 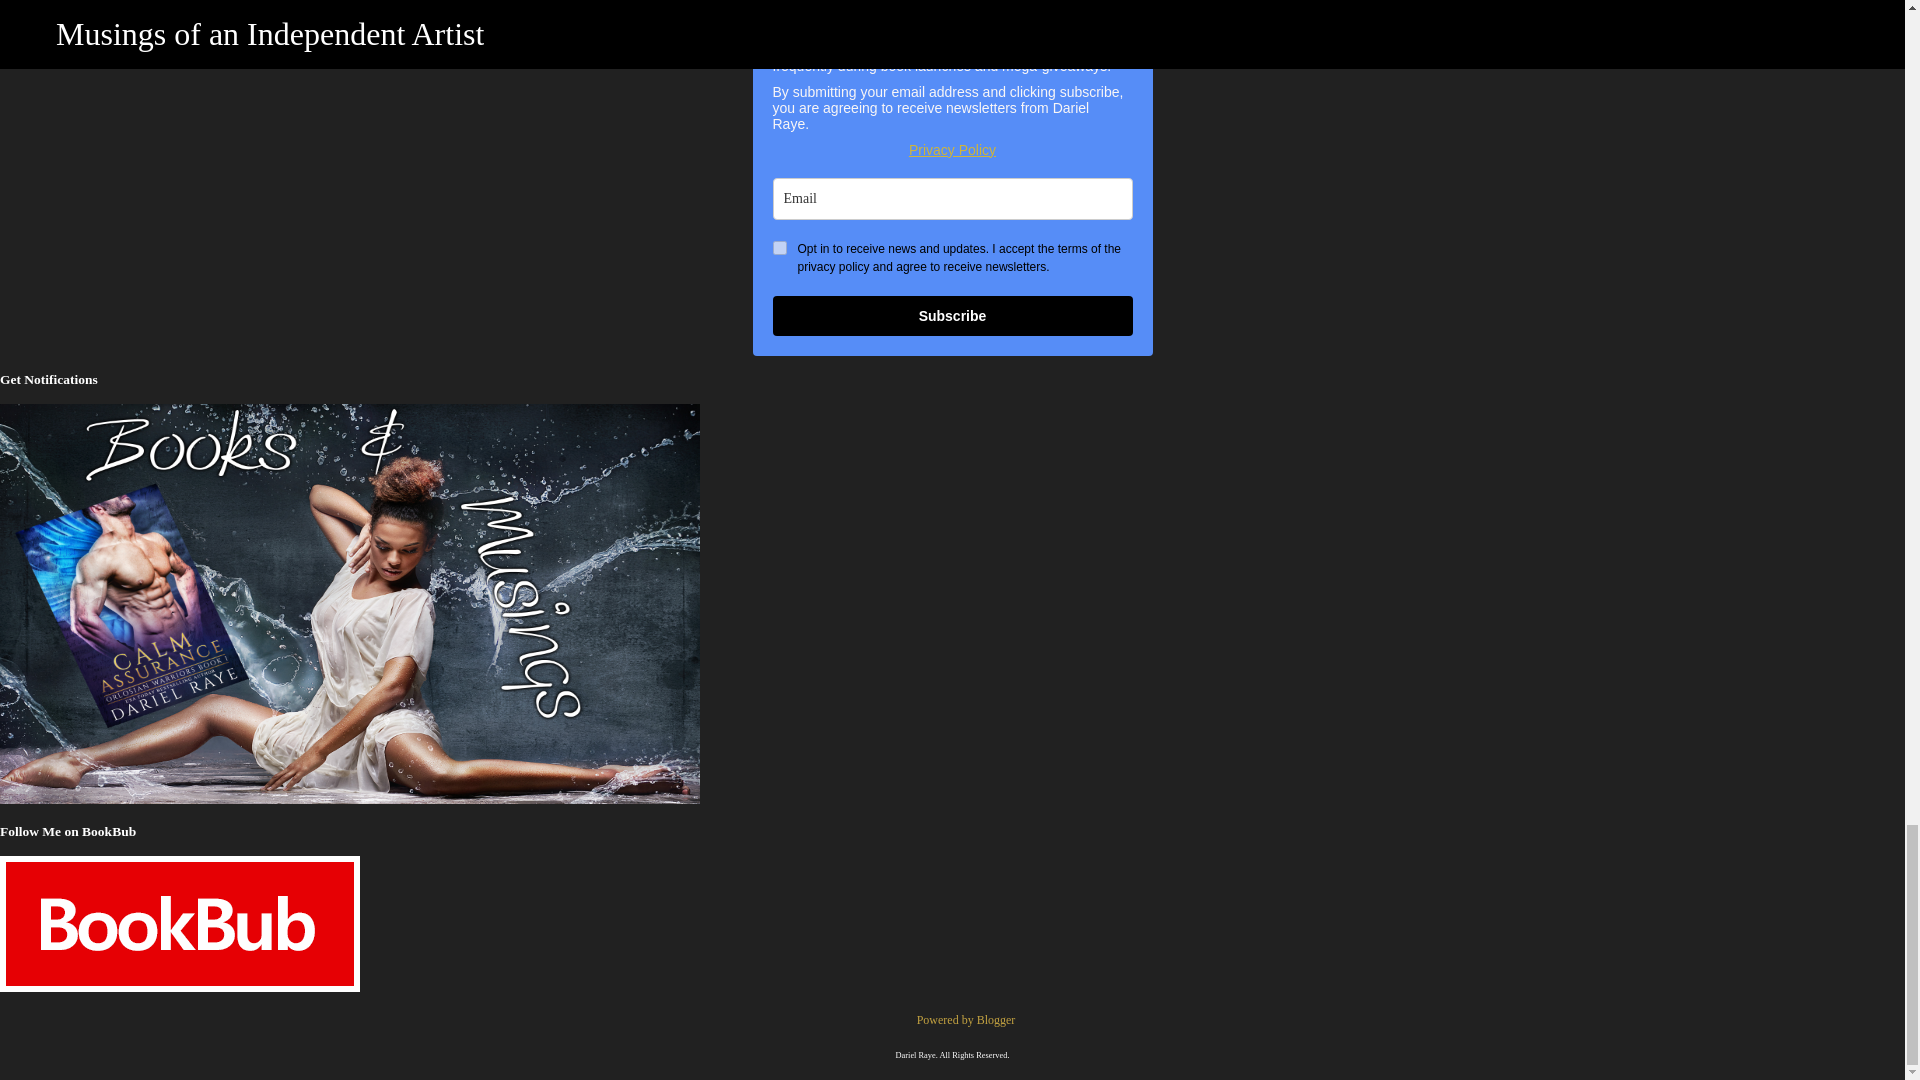 What do you see at coordinates (778, 247) in the screenshot?
I see `on` at bounding box center [778, 247].